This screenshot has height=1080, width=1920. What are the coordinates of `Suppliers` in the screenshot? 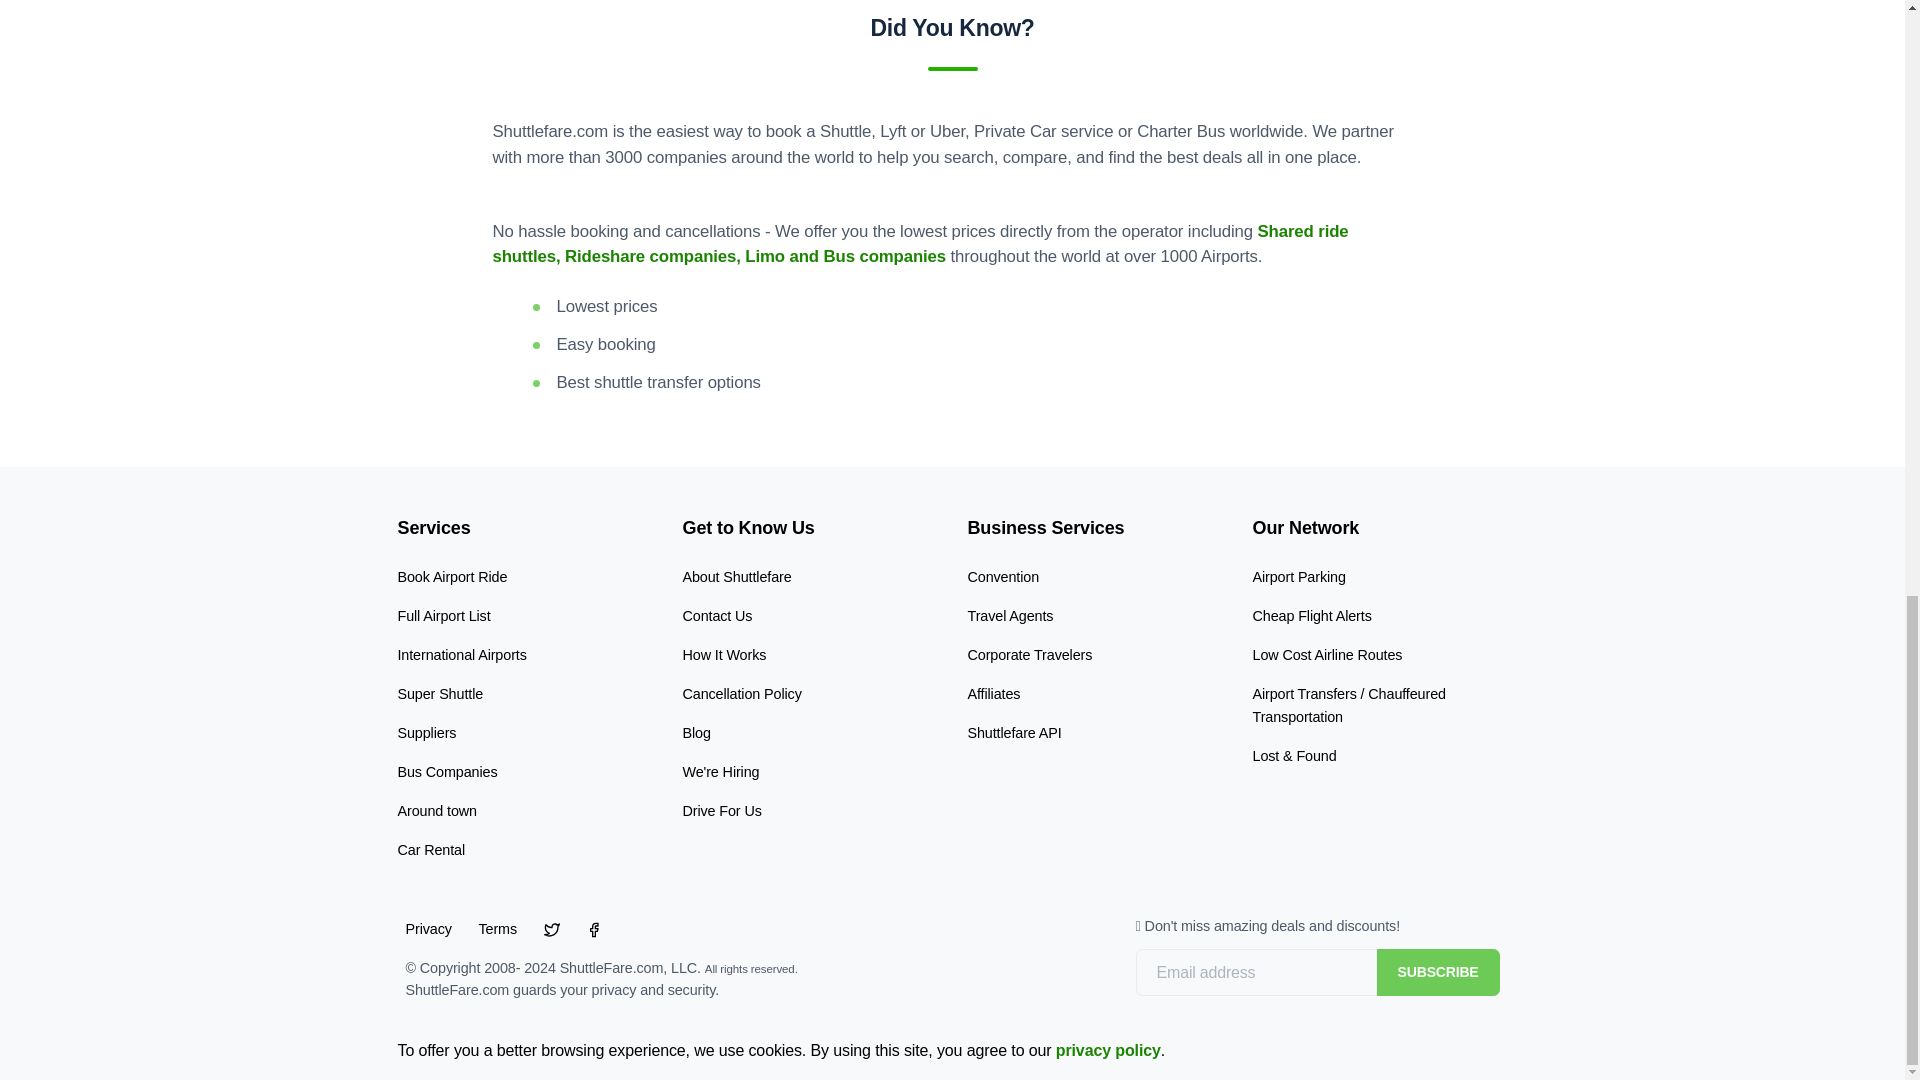 It's located at (426, 732).